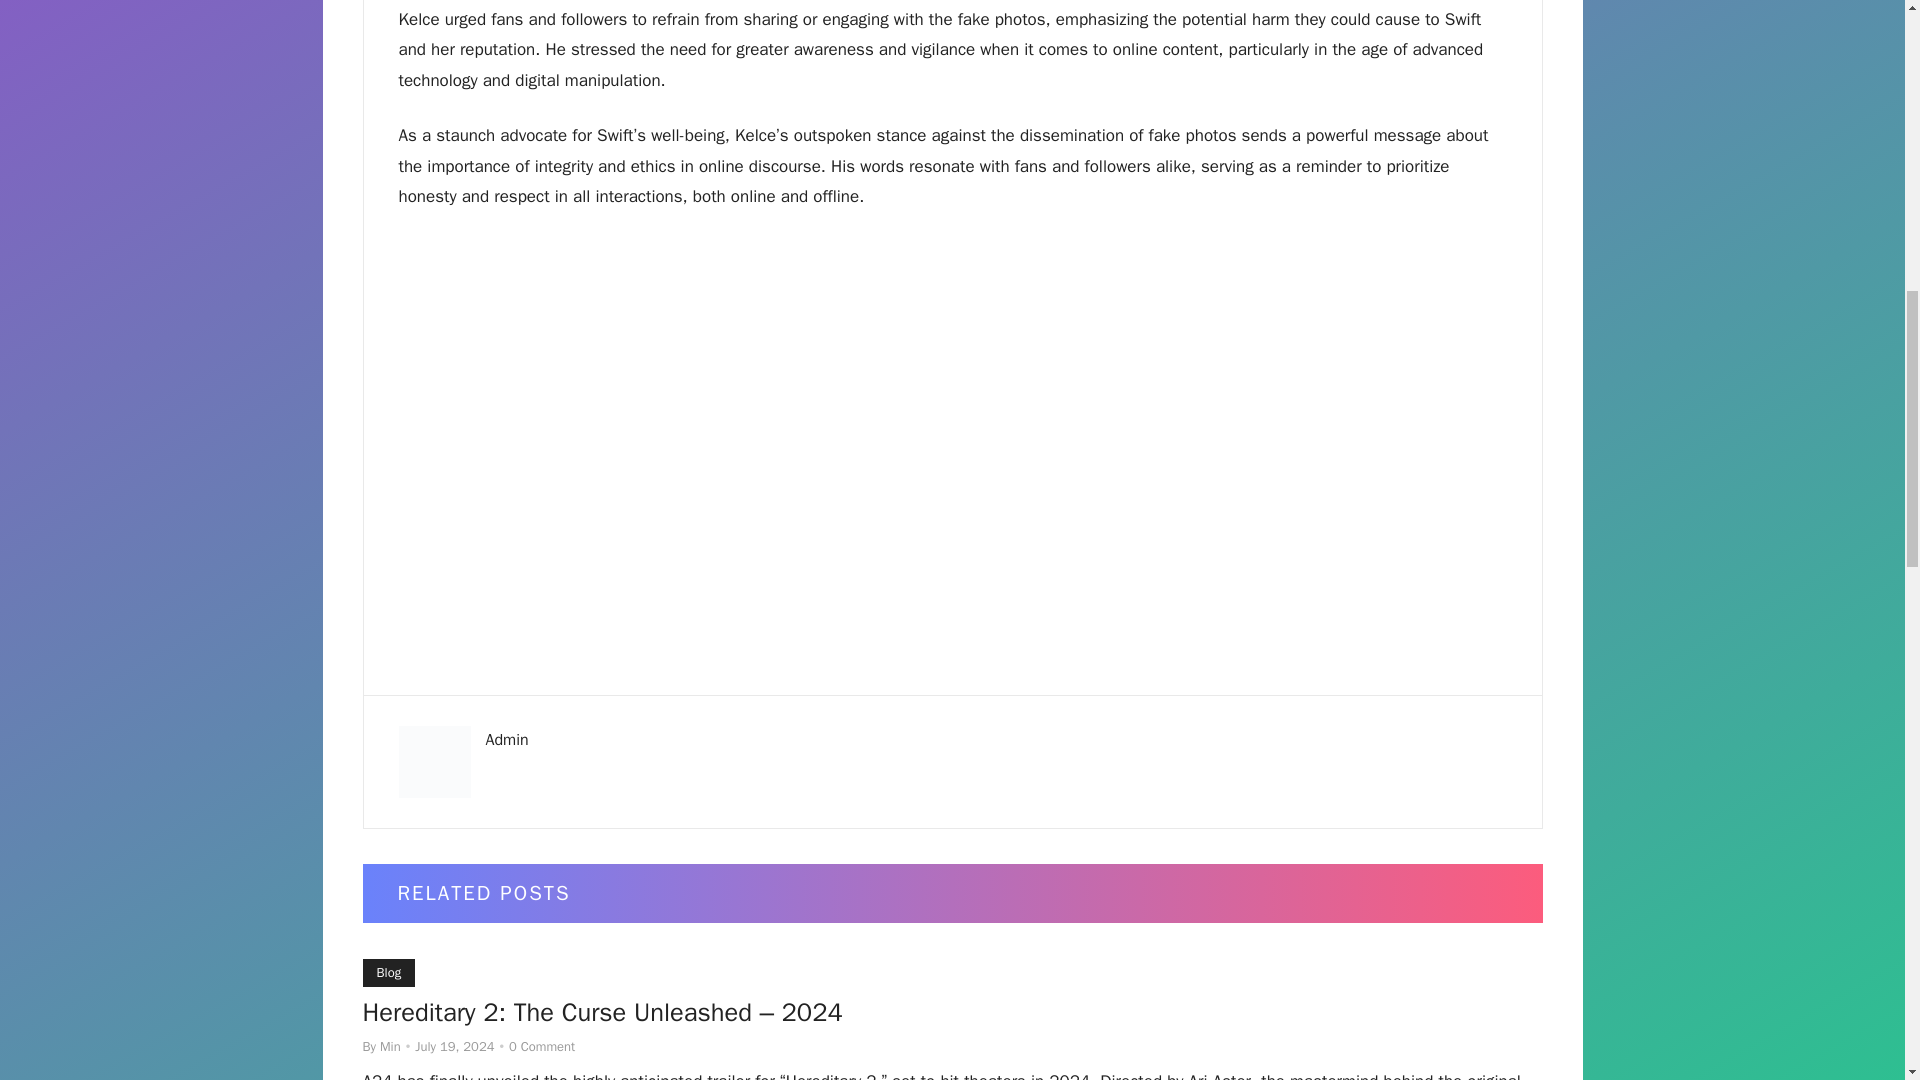 The width and height of the screenshot is (1920, 1080). Describe the element at coordinates (390, 1046) in the screenshot. I see `Posts by Min` at that location.